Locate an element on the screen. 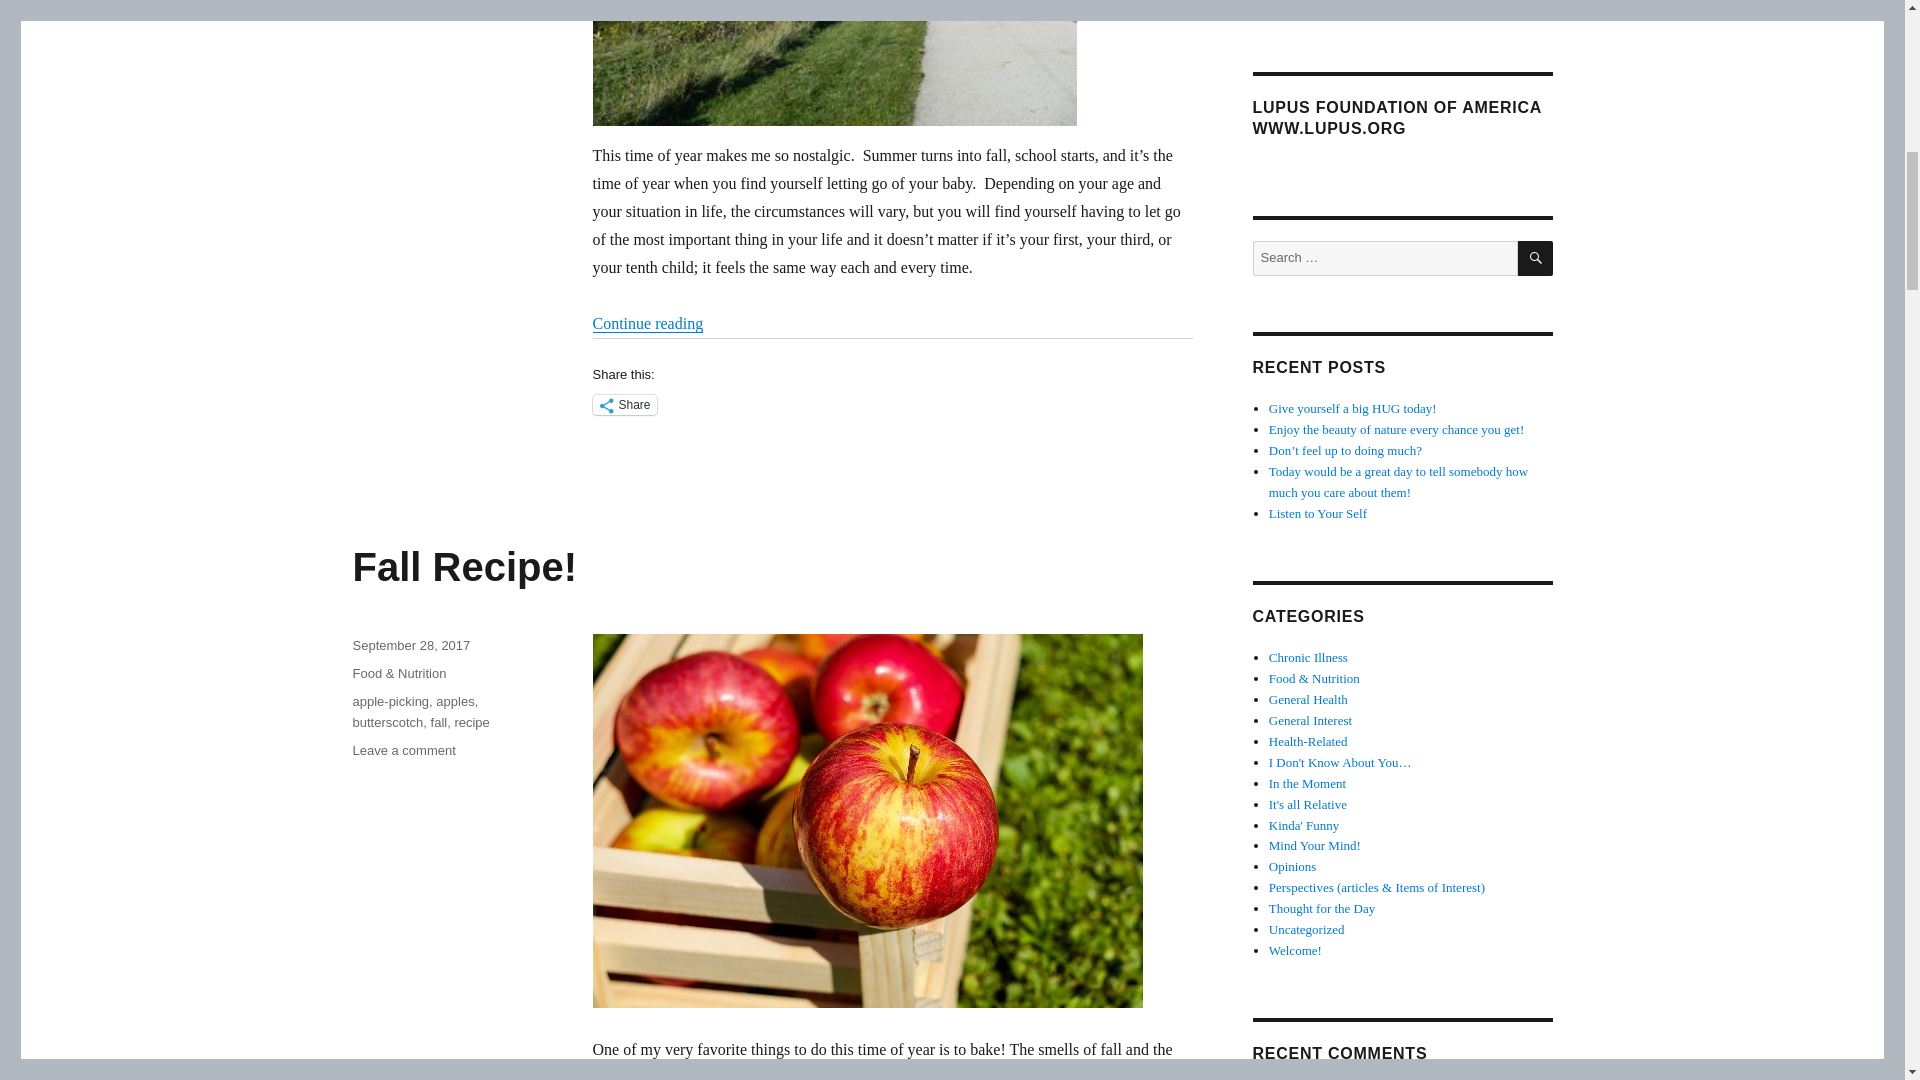 The width and height of the screenshot is (1920, 1080). Fall Recipe! is located at coordinates (464, 566).